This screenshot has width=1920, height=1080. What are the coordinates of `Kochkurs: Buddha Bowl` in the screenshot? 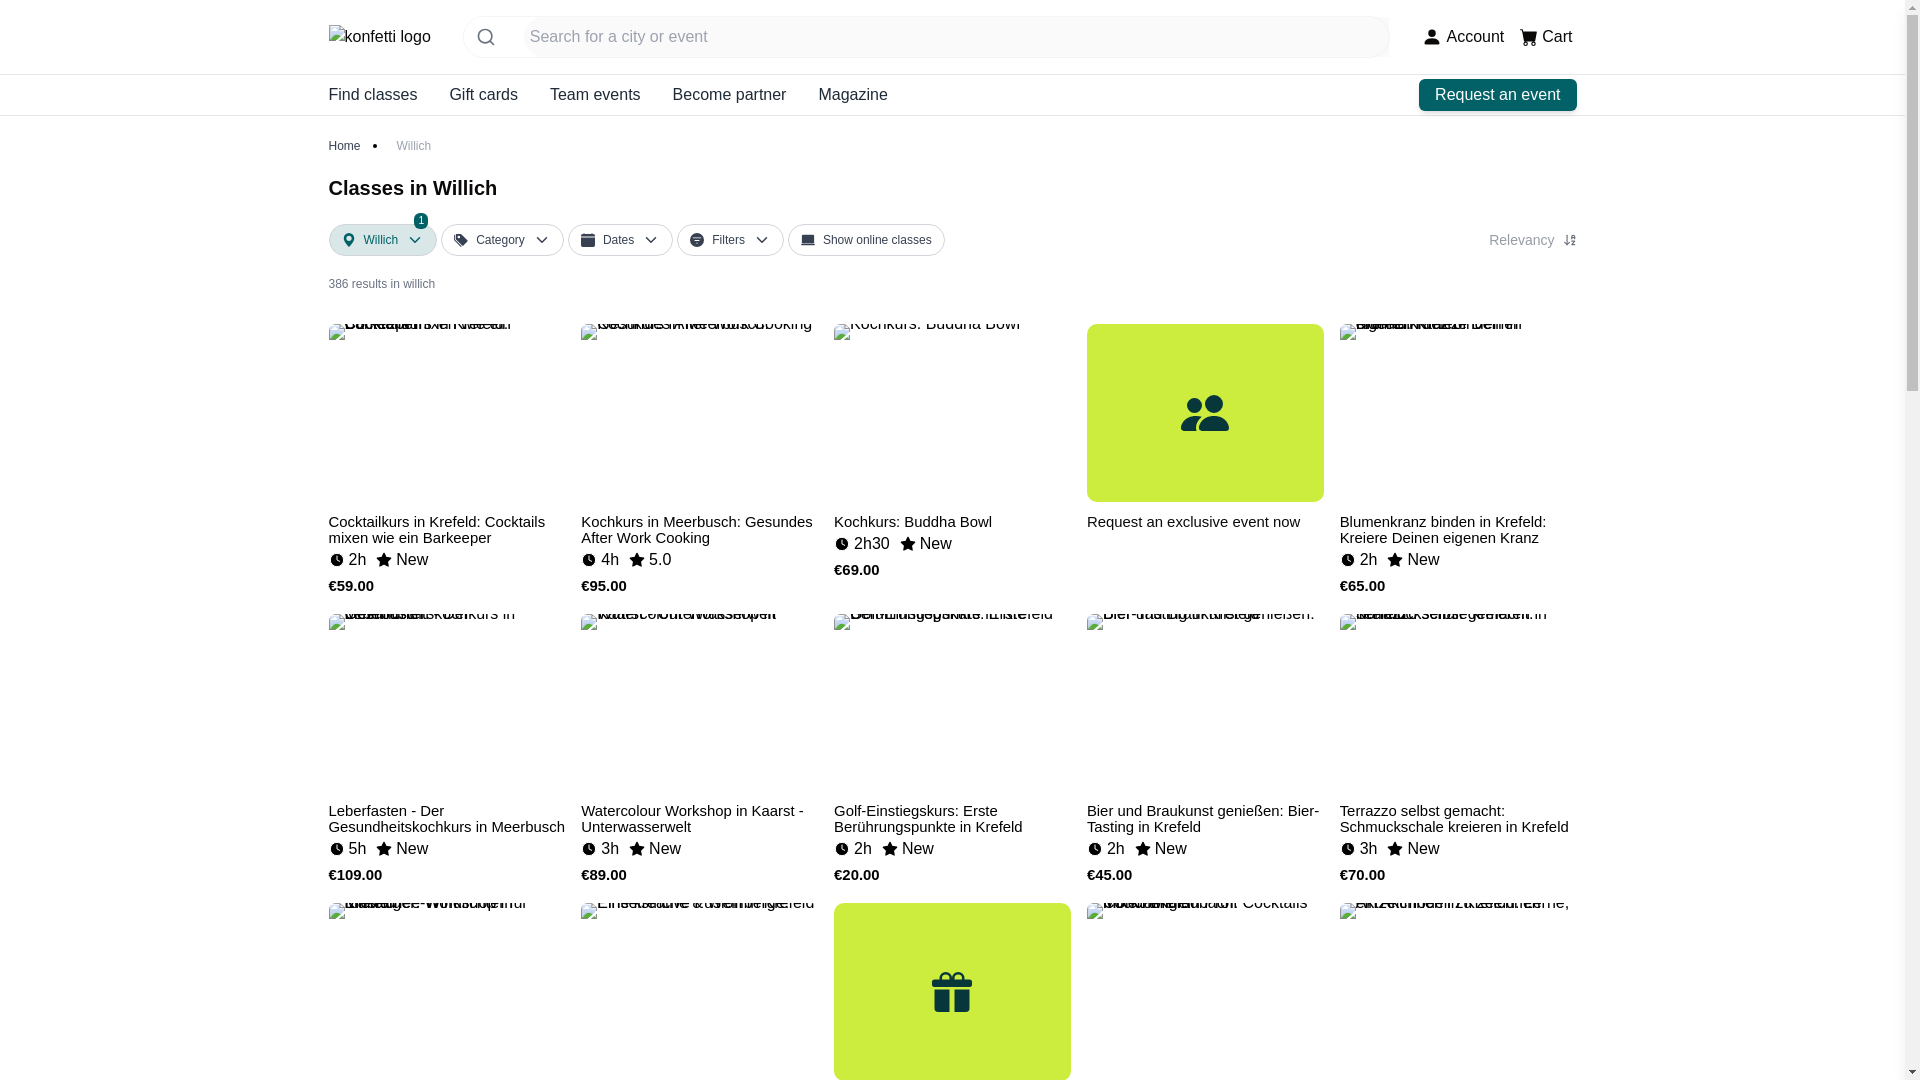 It's located at (852, 94).